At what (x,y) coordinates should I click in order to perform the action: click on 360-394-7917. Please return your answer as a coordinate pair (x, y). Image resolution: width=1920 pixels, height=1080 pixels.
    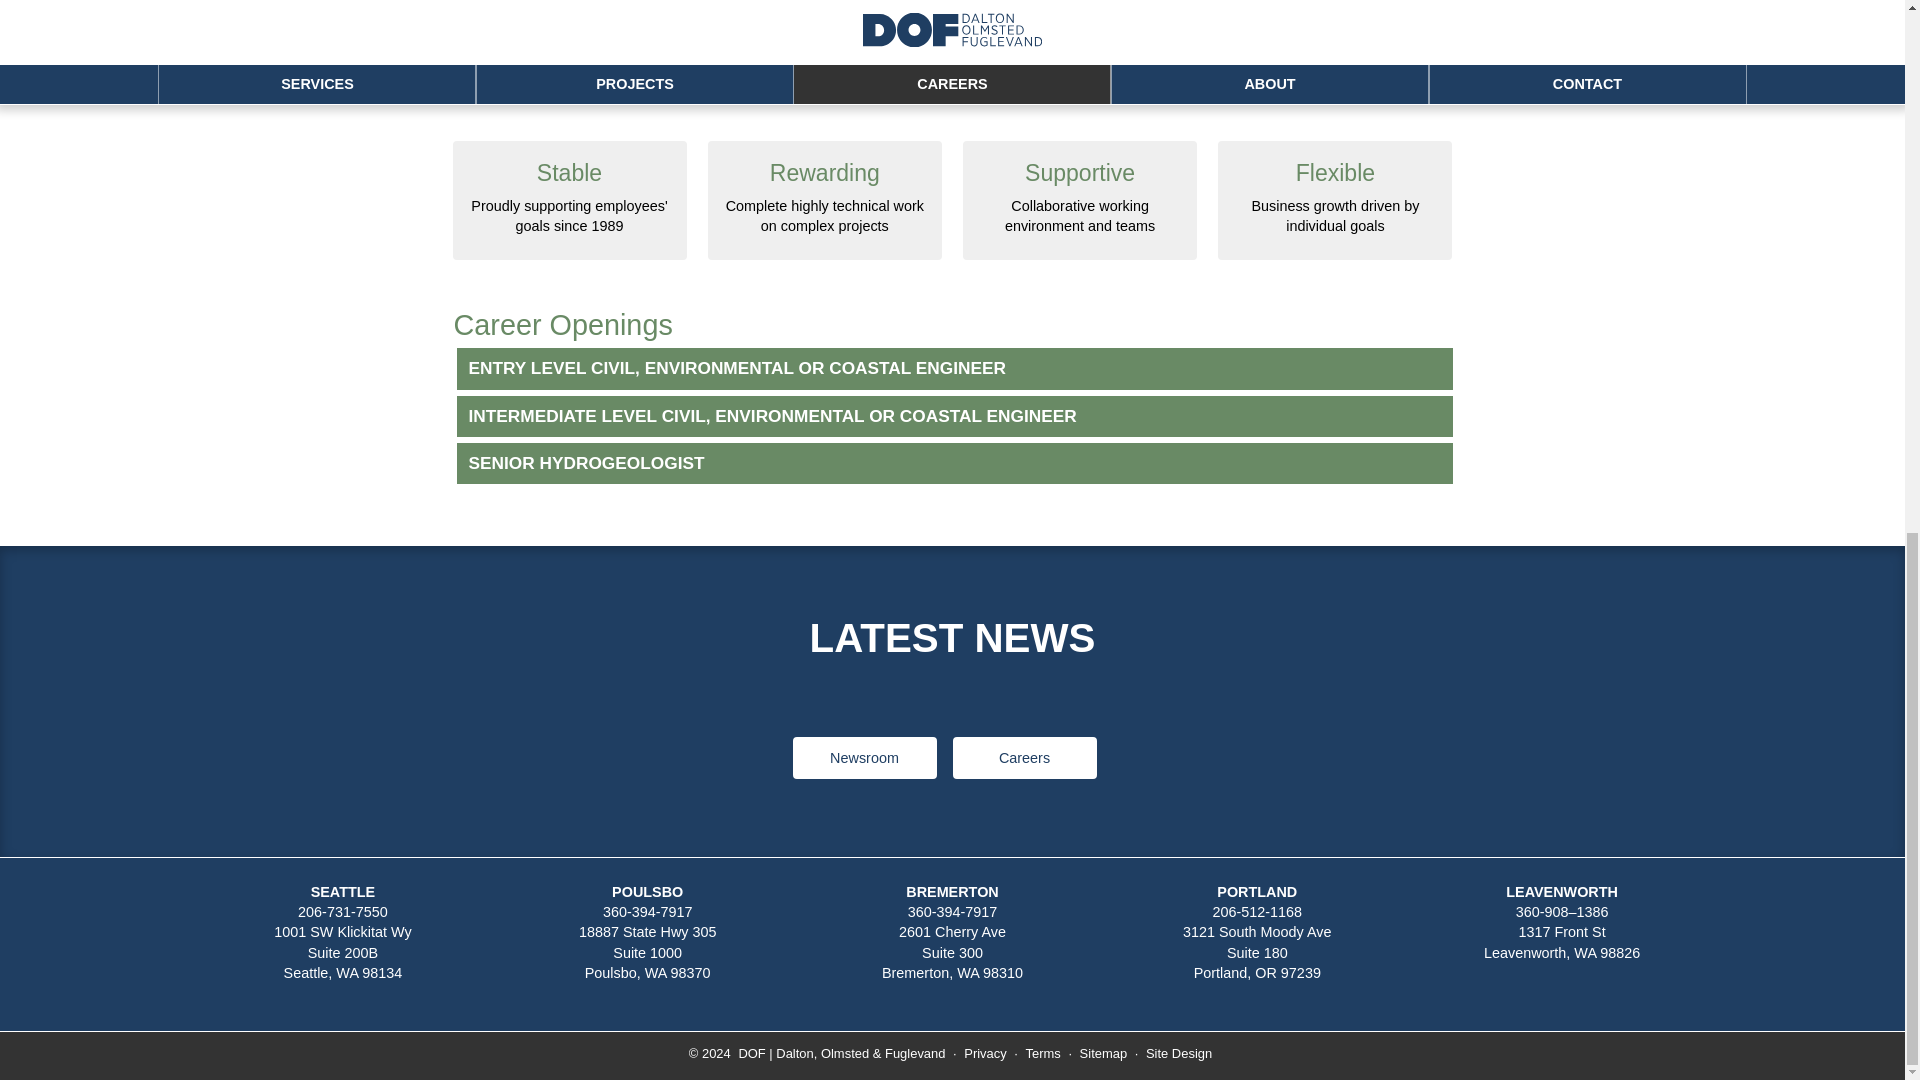
    Looking at the image, I should click on (1256, 912).